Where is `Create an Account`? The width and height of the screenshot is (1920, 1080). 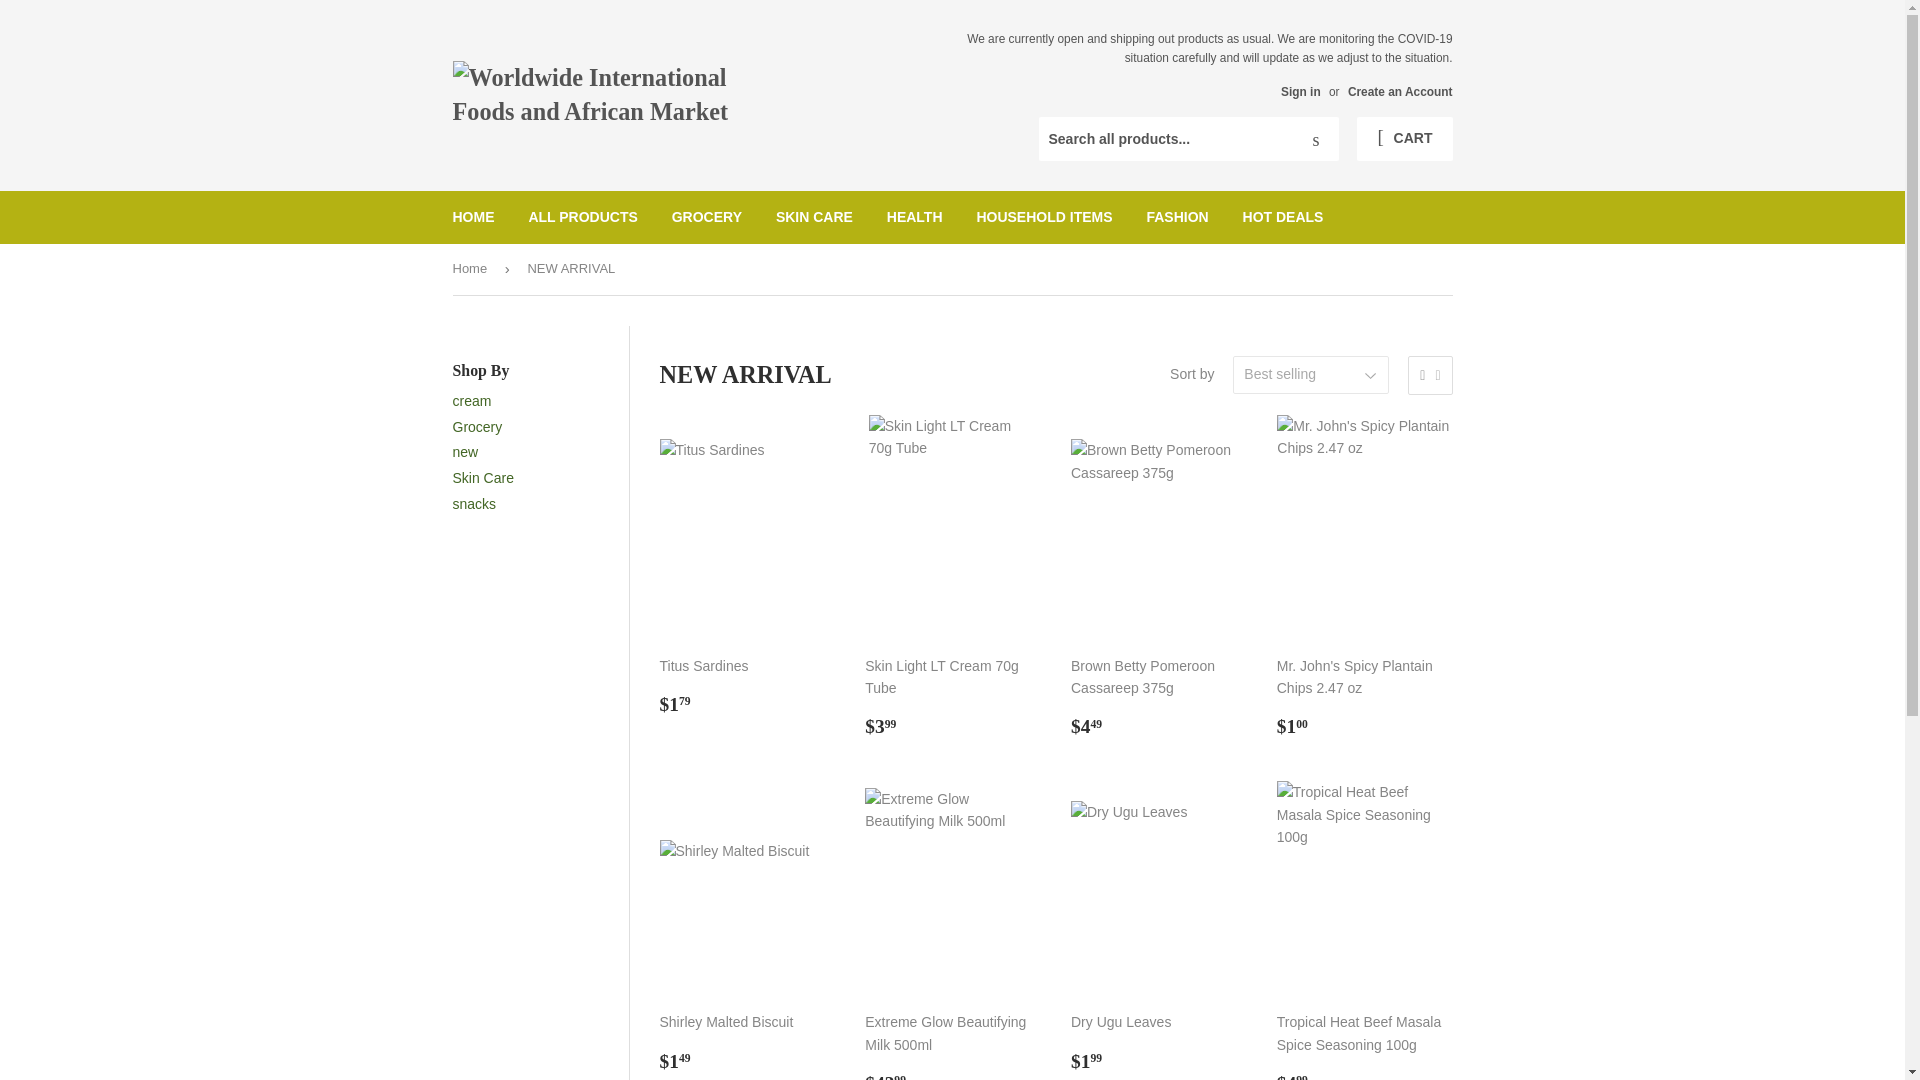 Create an Account is located at coordinates (1400, 92).